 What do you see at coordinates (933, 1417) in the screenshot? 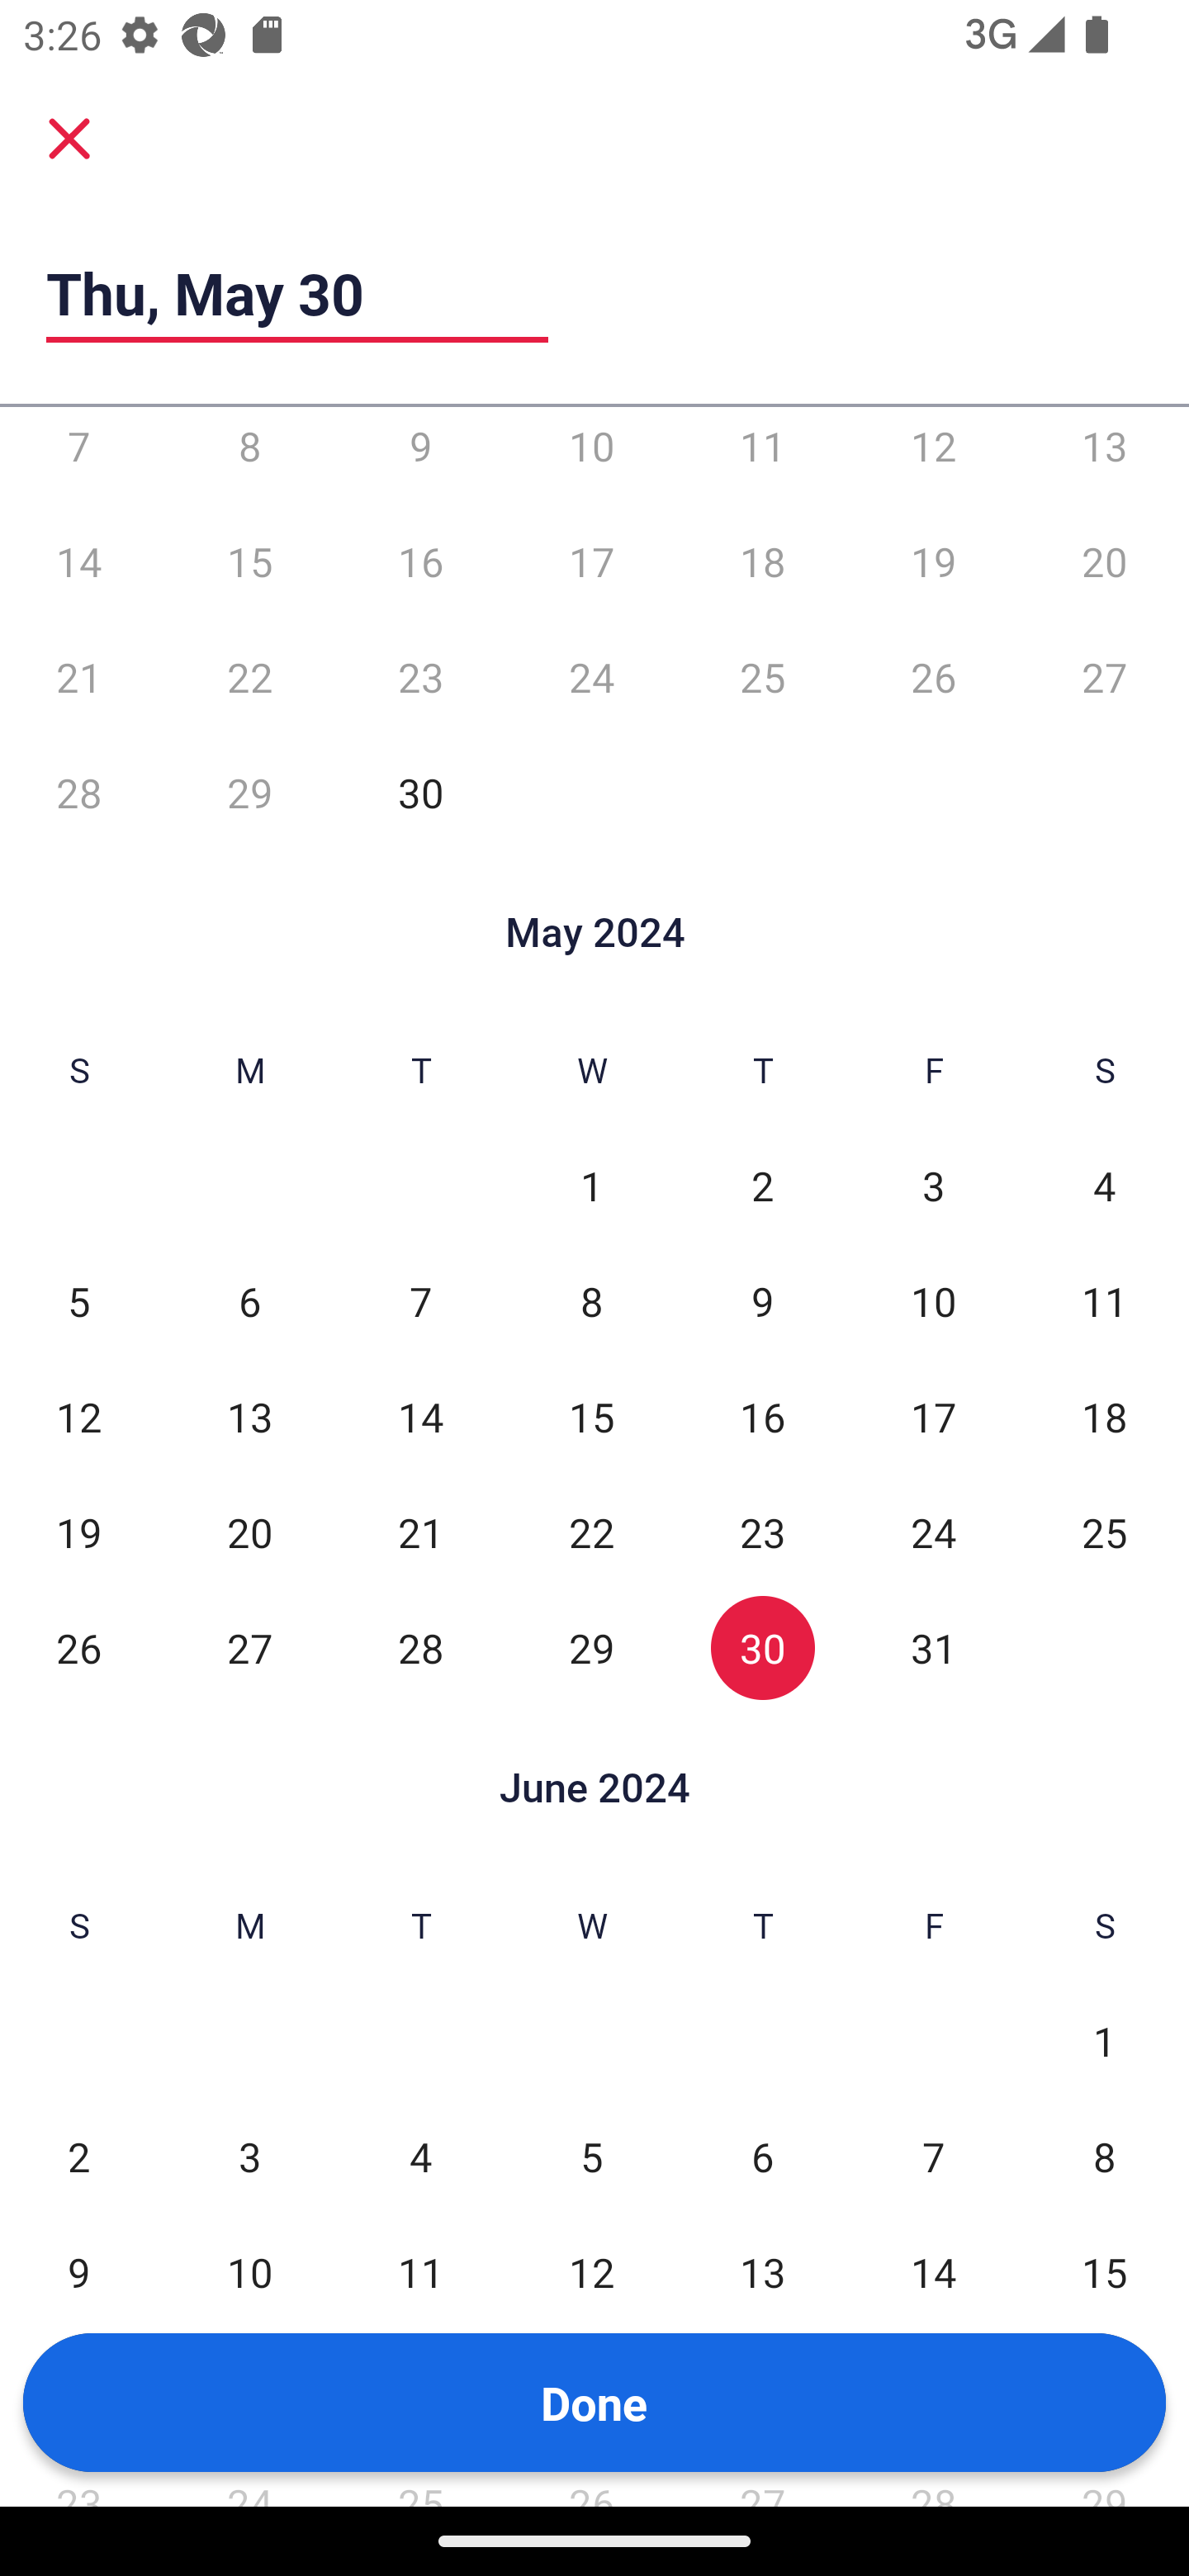
I see `17 Fri, May 17, Not Selected` at bounding box center [933, 1417].